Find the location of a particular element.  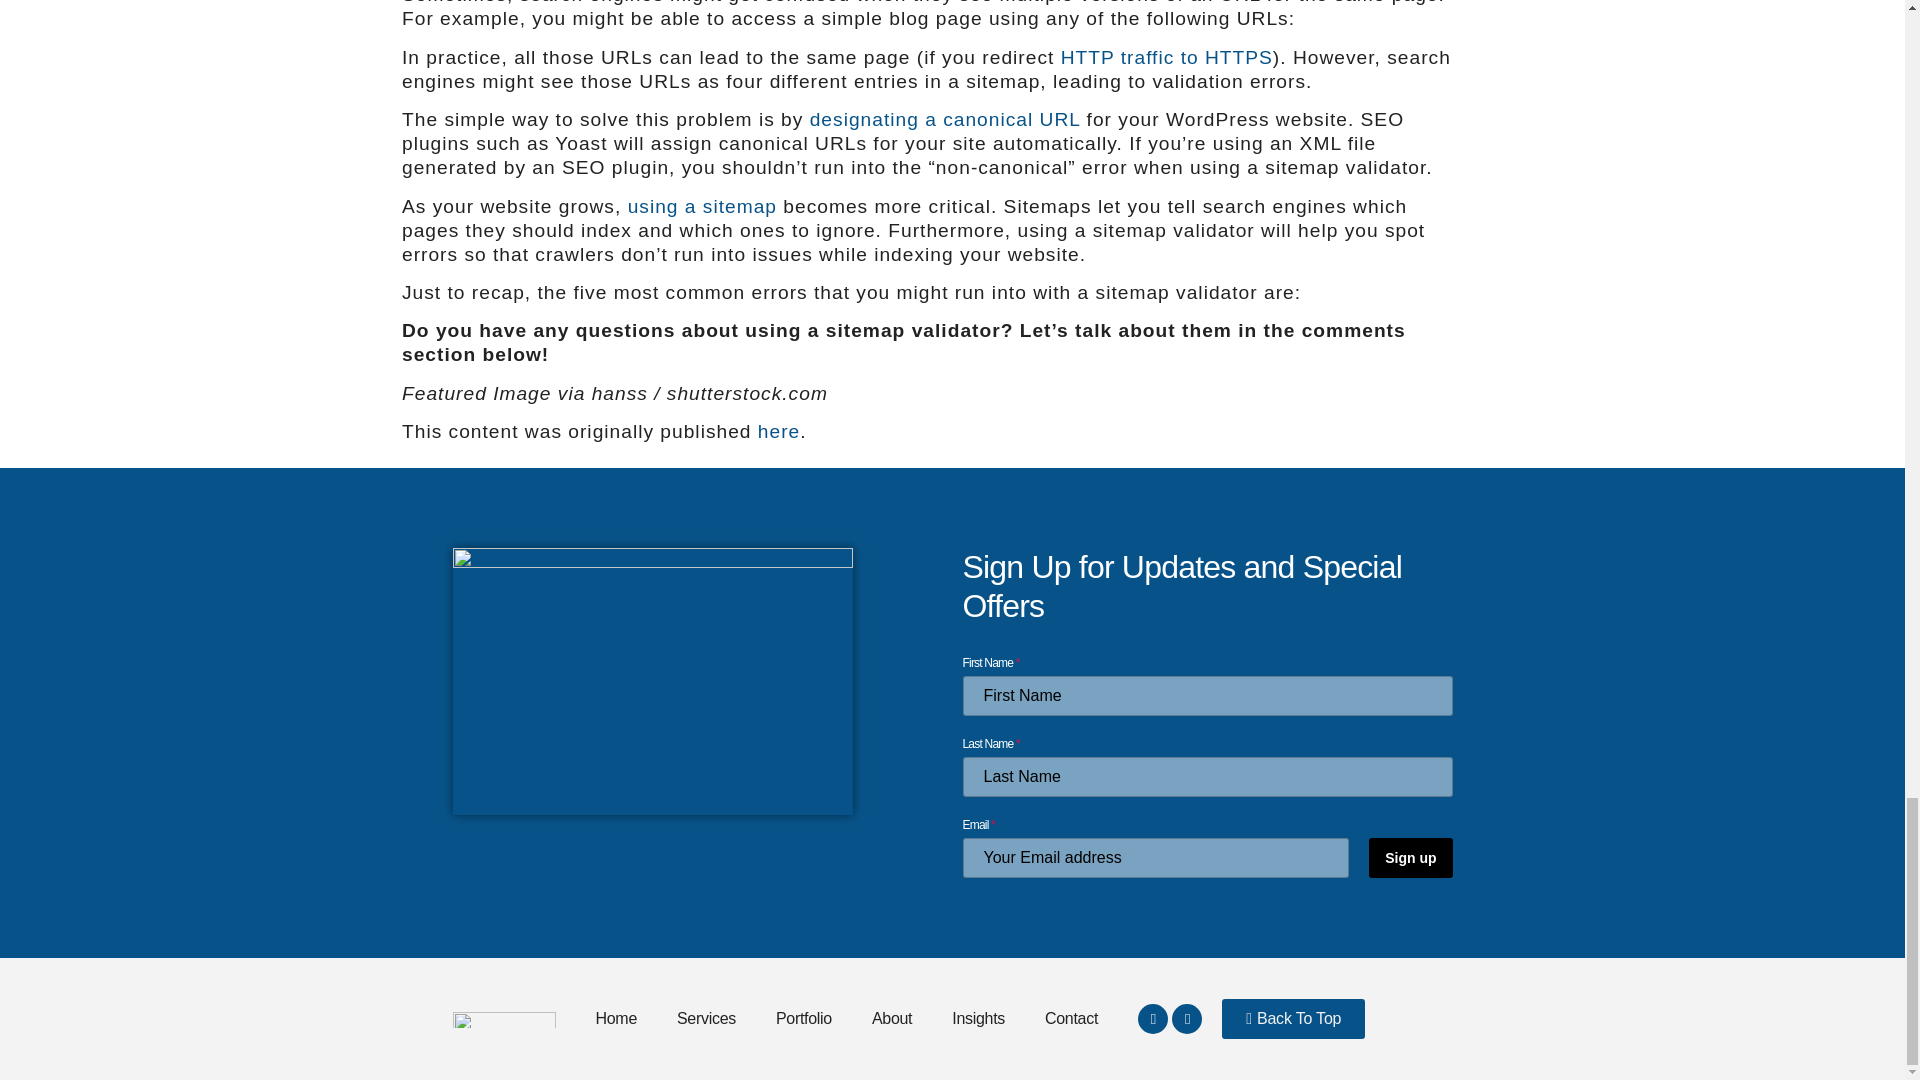

here is located at coordinates (779, 431).